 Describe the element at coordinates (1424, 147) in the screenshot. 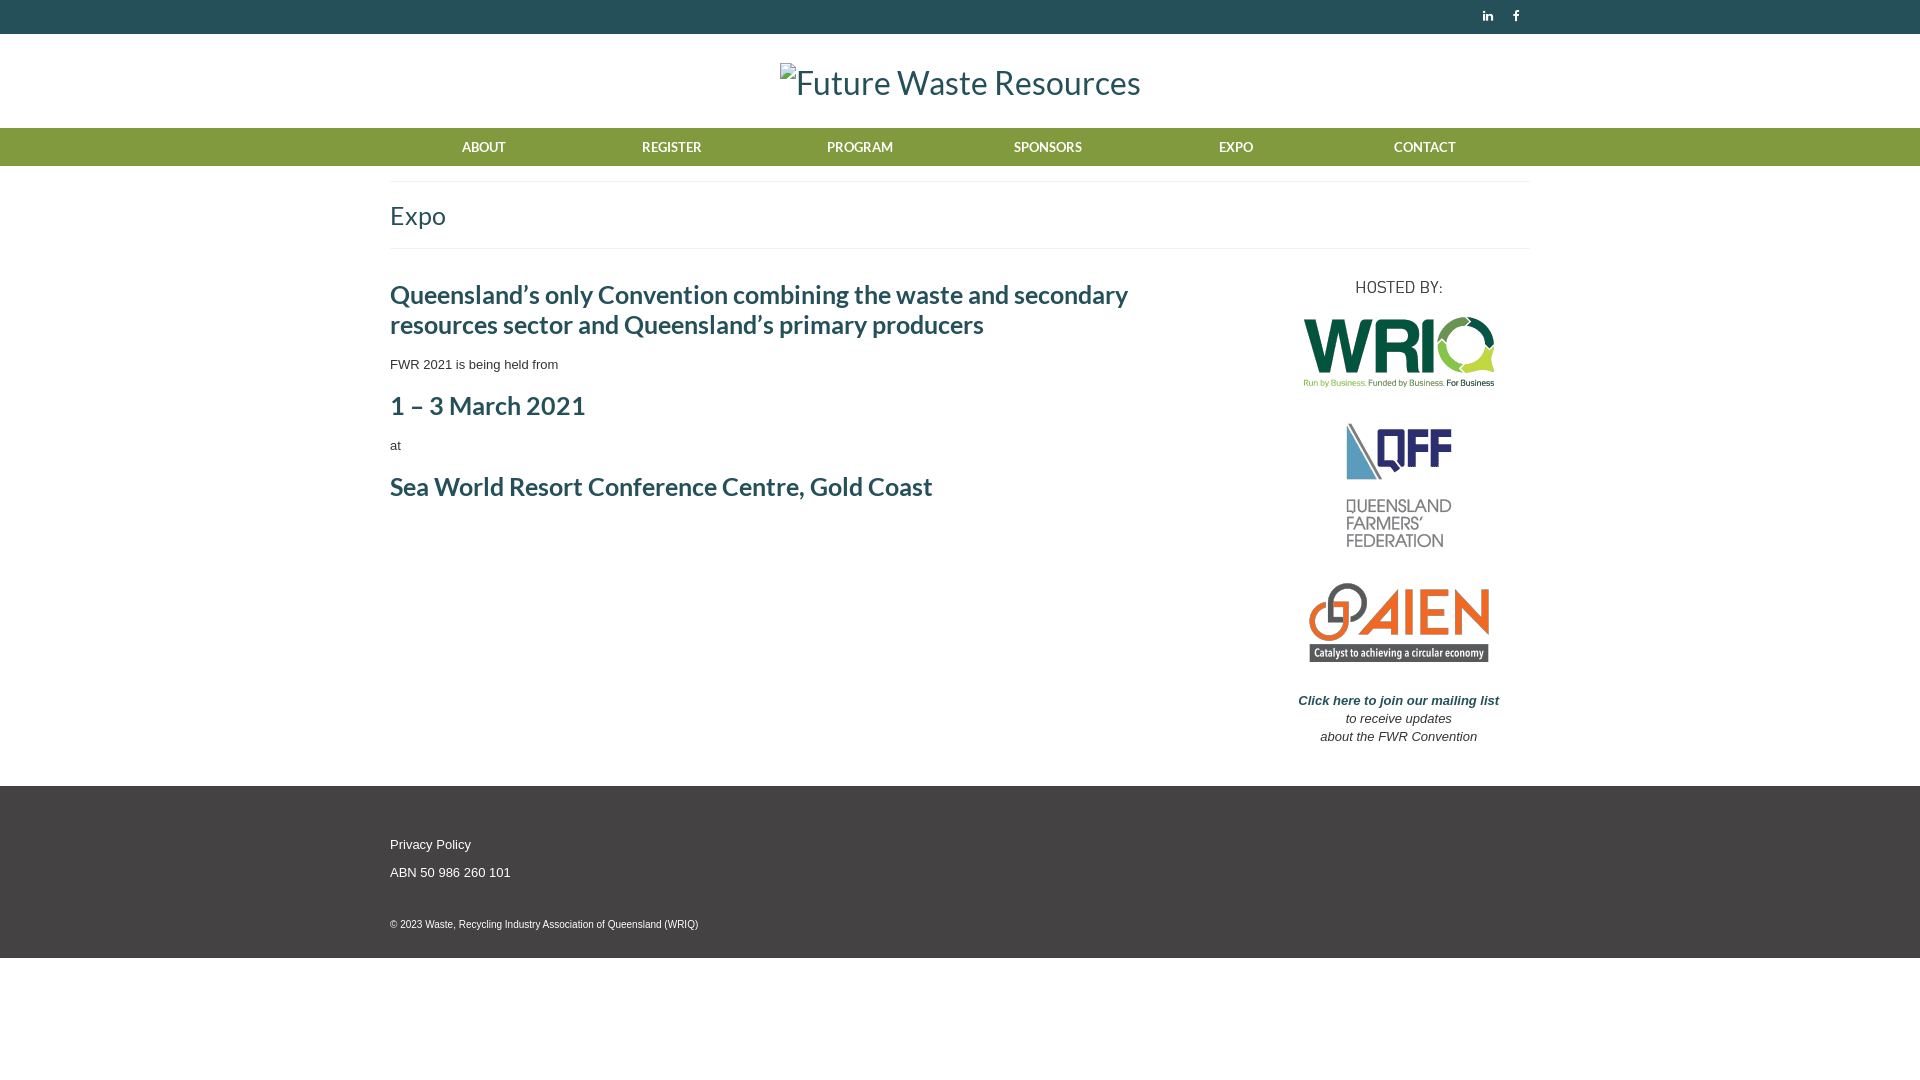

I see `CONTACT` at that location.